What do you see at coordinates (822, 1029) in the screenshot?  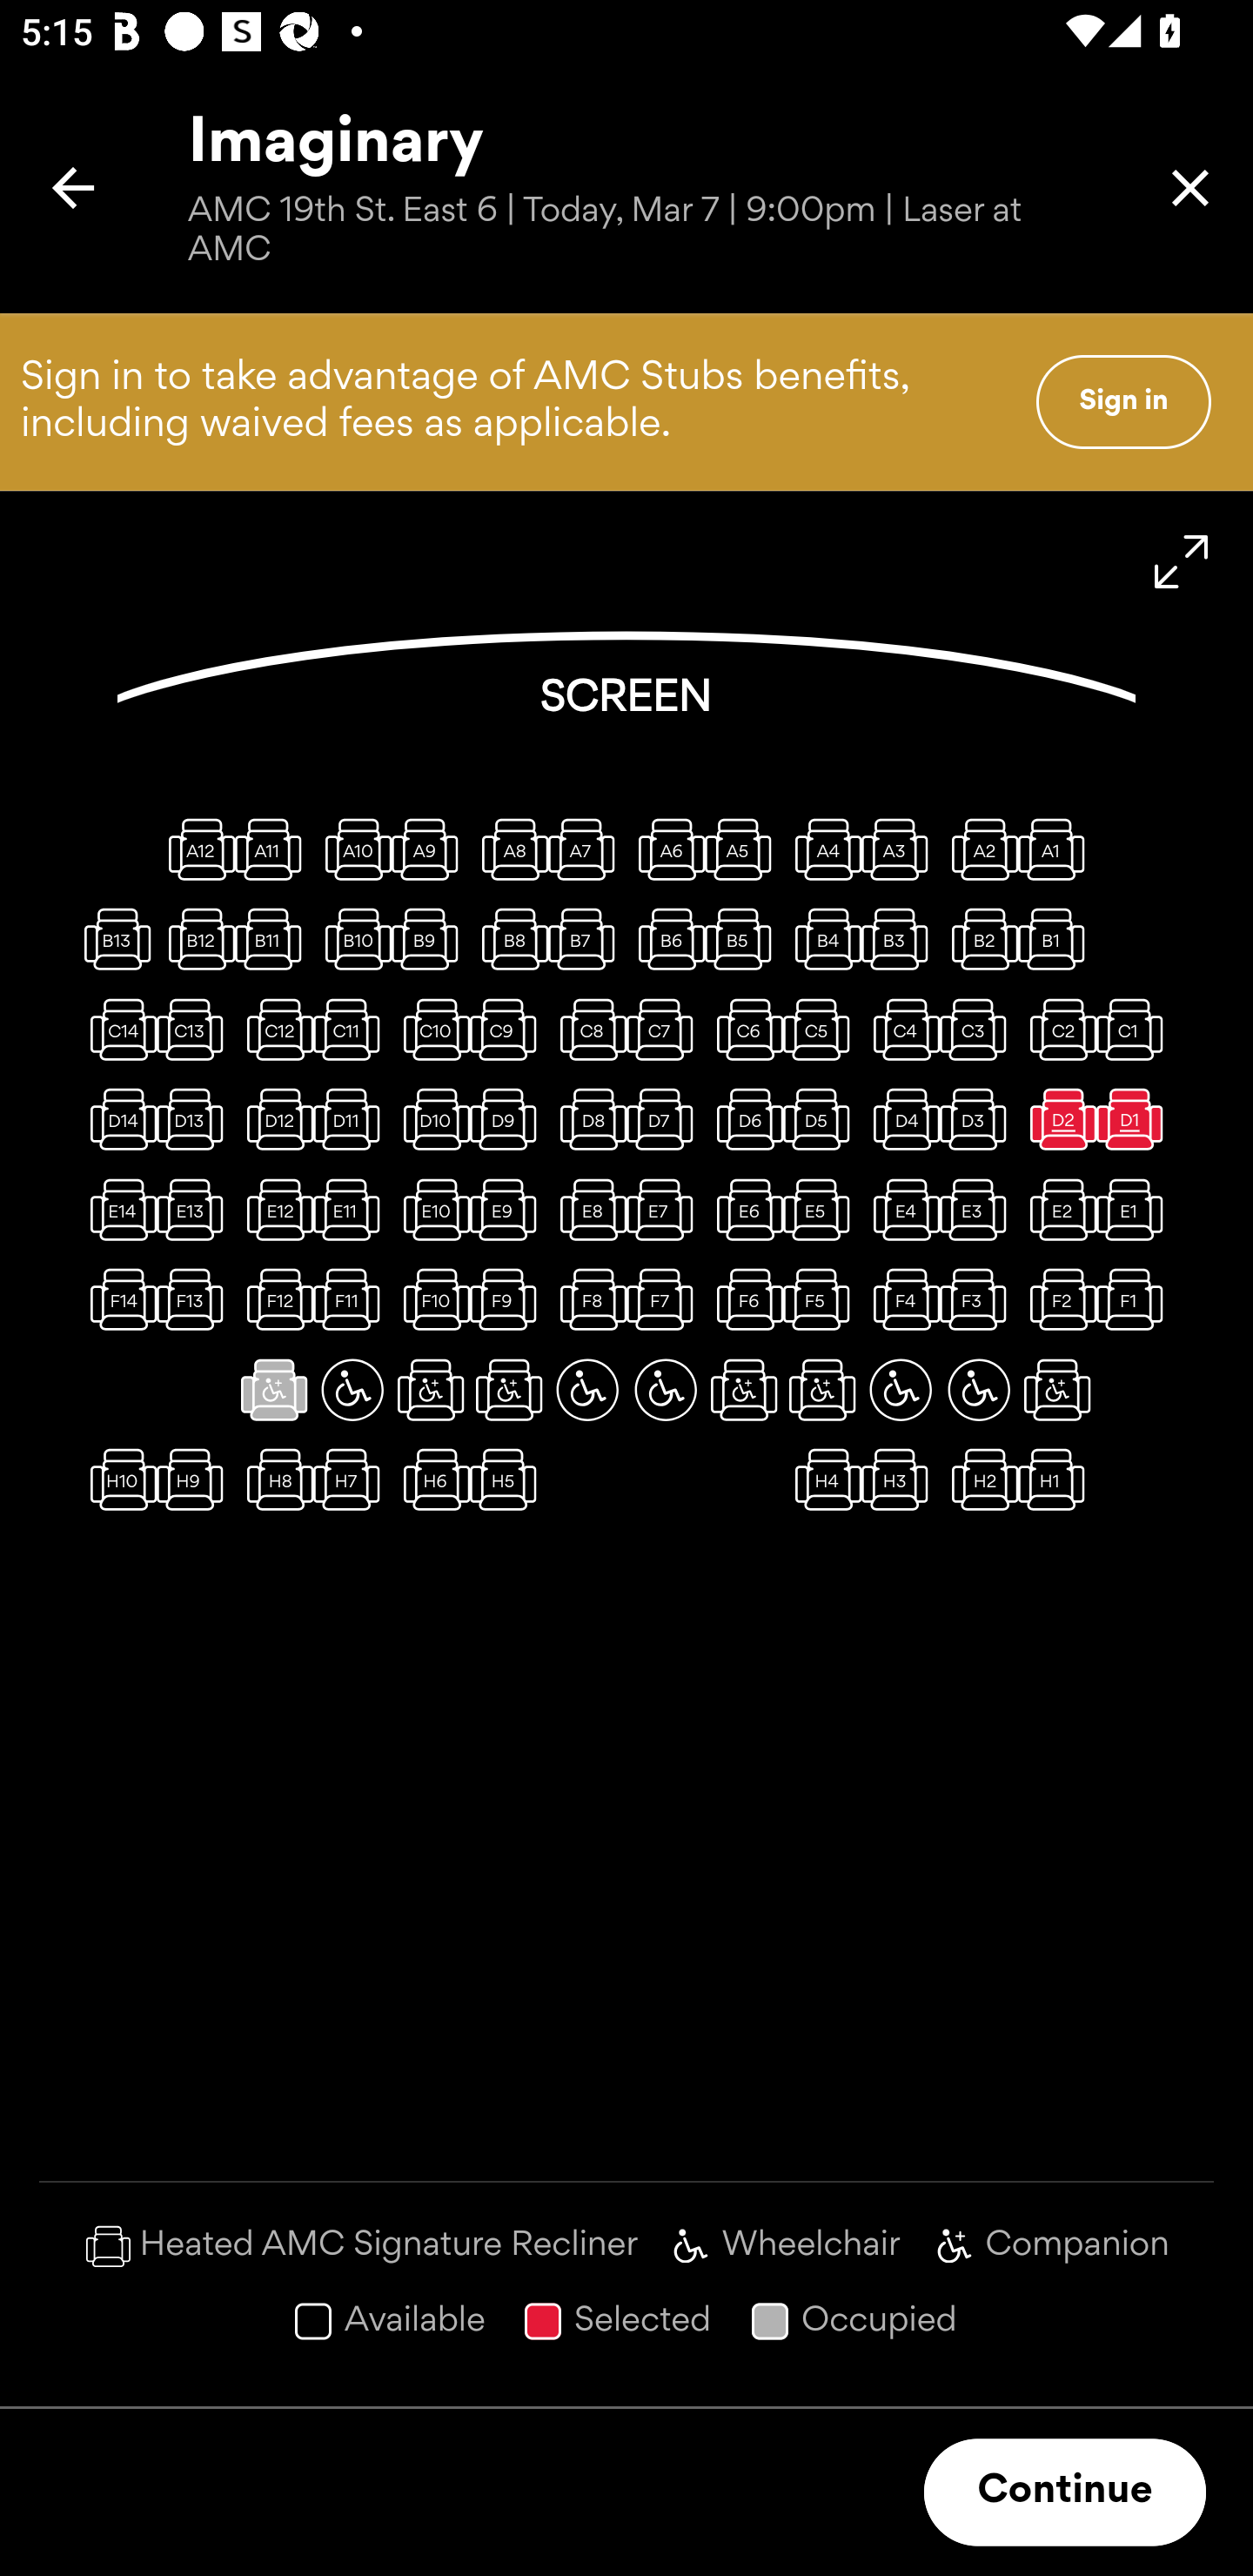 I see `C5, Regular seat, available` at bounding box center [822, 1029].